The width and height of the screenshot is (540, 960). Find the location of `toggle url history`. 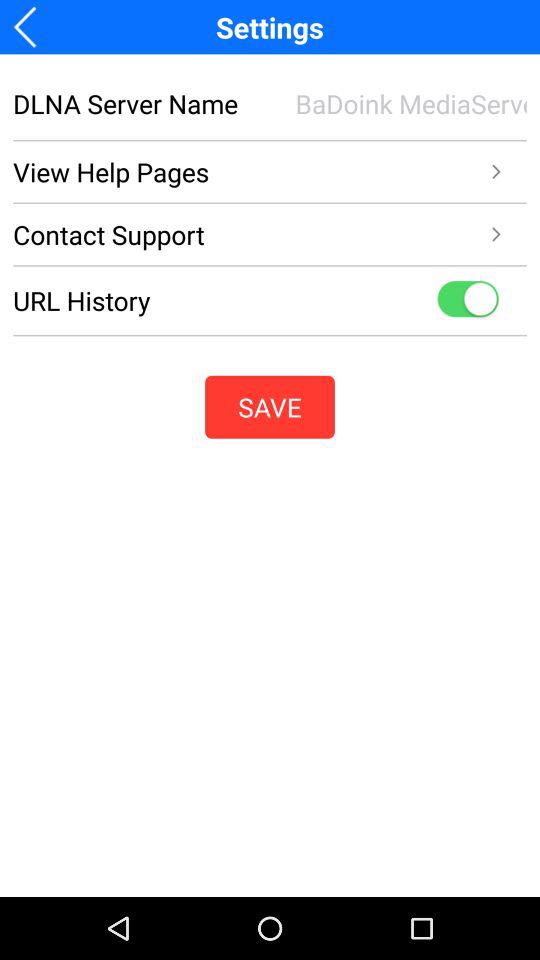

toggle url history is located at coordinates (468, 300).